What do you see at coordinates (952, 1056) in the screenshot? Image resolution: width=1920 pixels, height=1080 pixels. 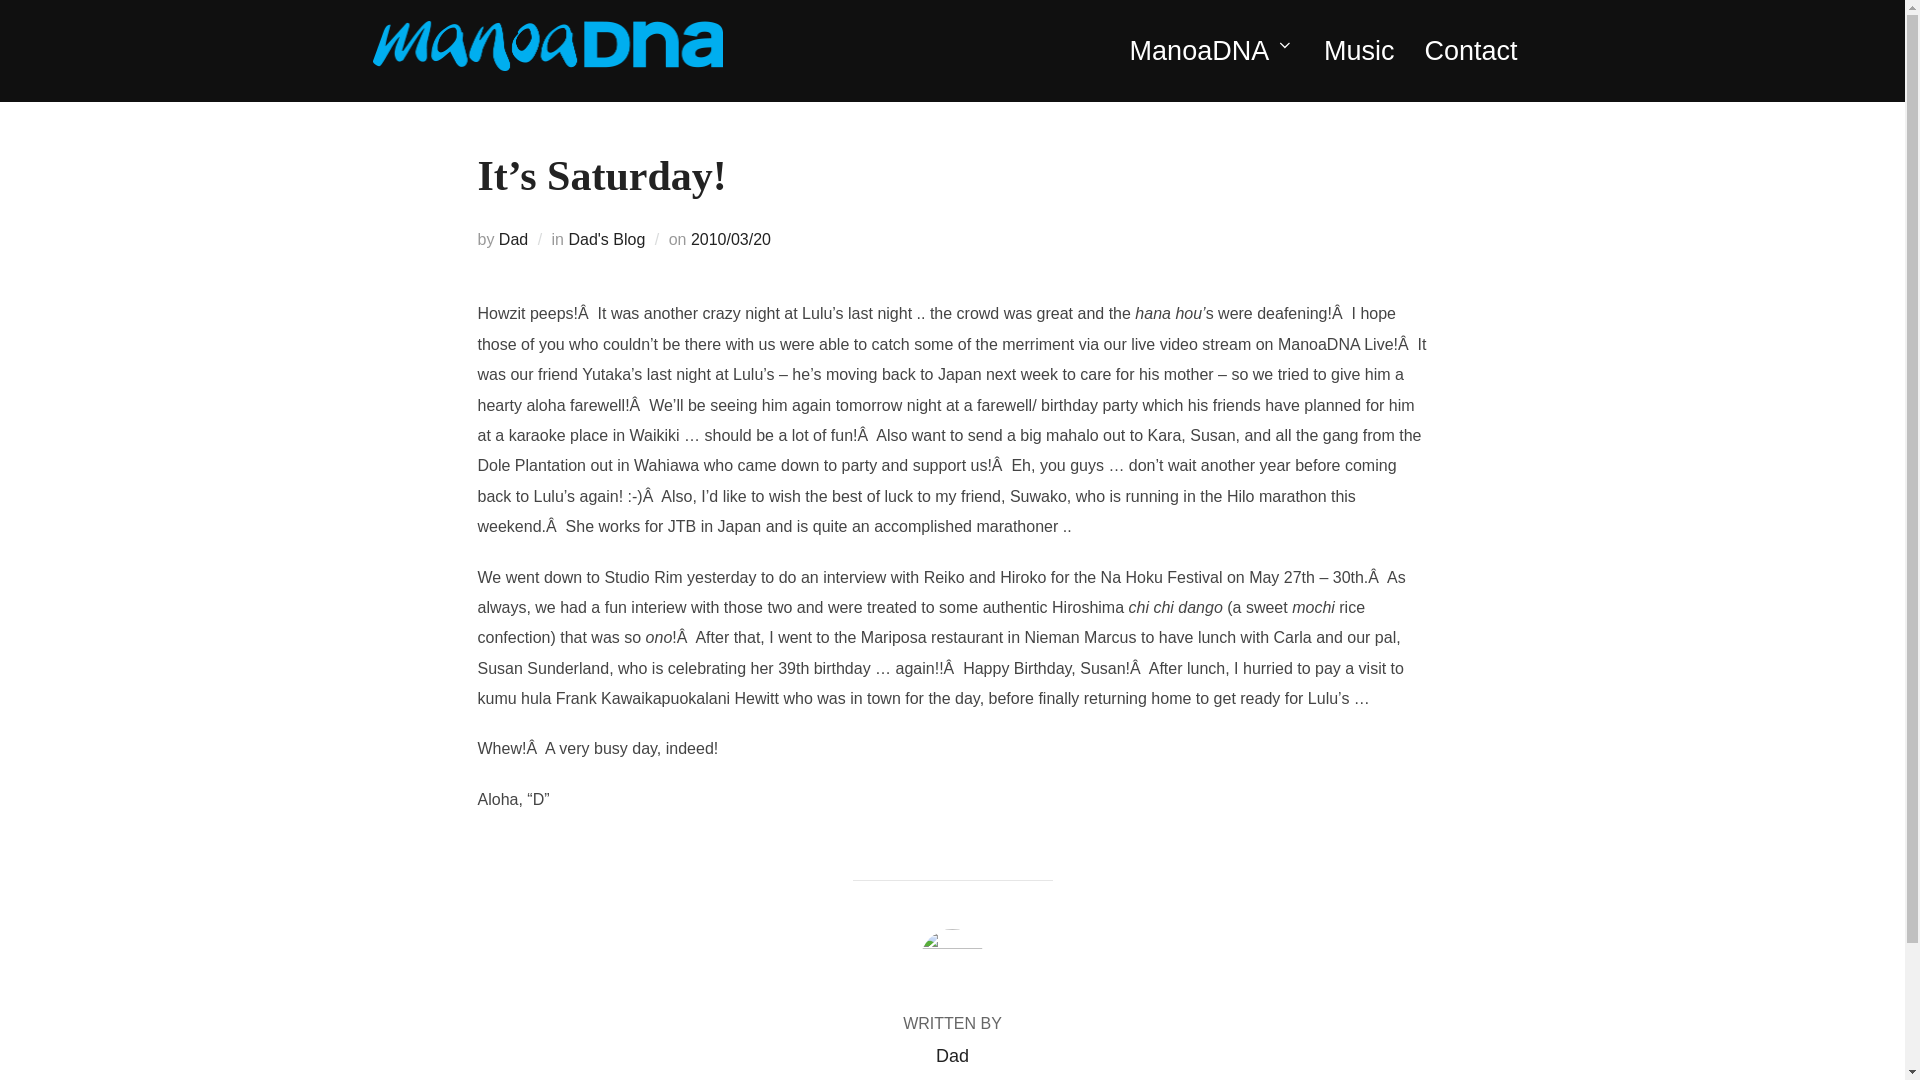 I see `Posts by Dad` at bounding box center [952, 1056].